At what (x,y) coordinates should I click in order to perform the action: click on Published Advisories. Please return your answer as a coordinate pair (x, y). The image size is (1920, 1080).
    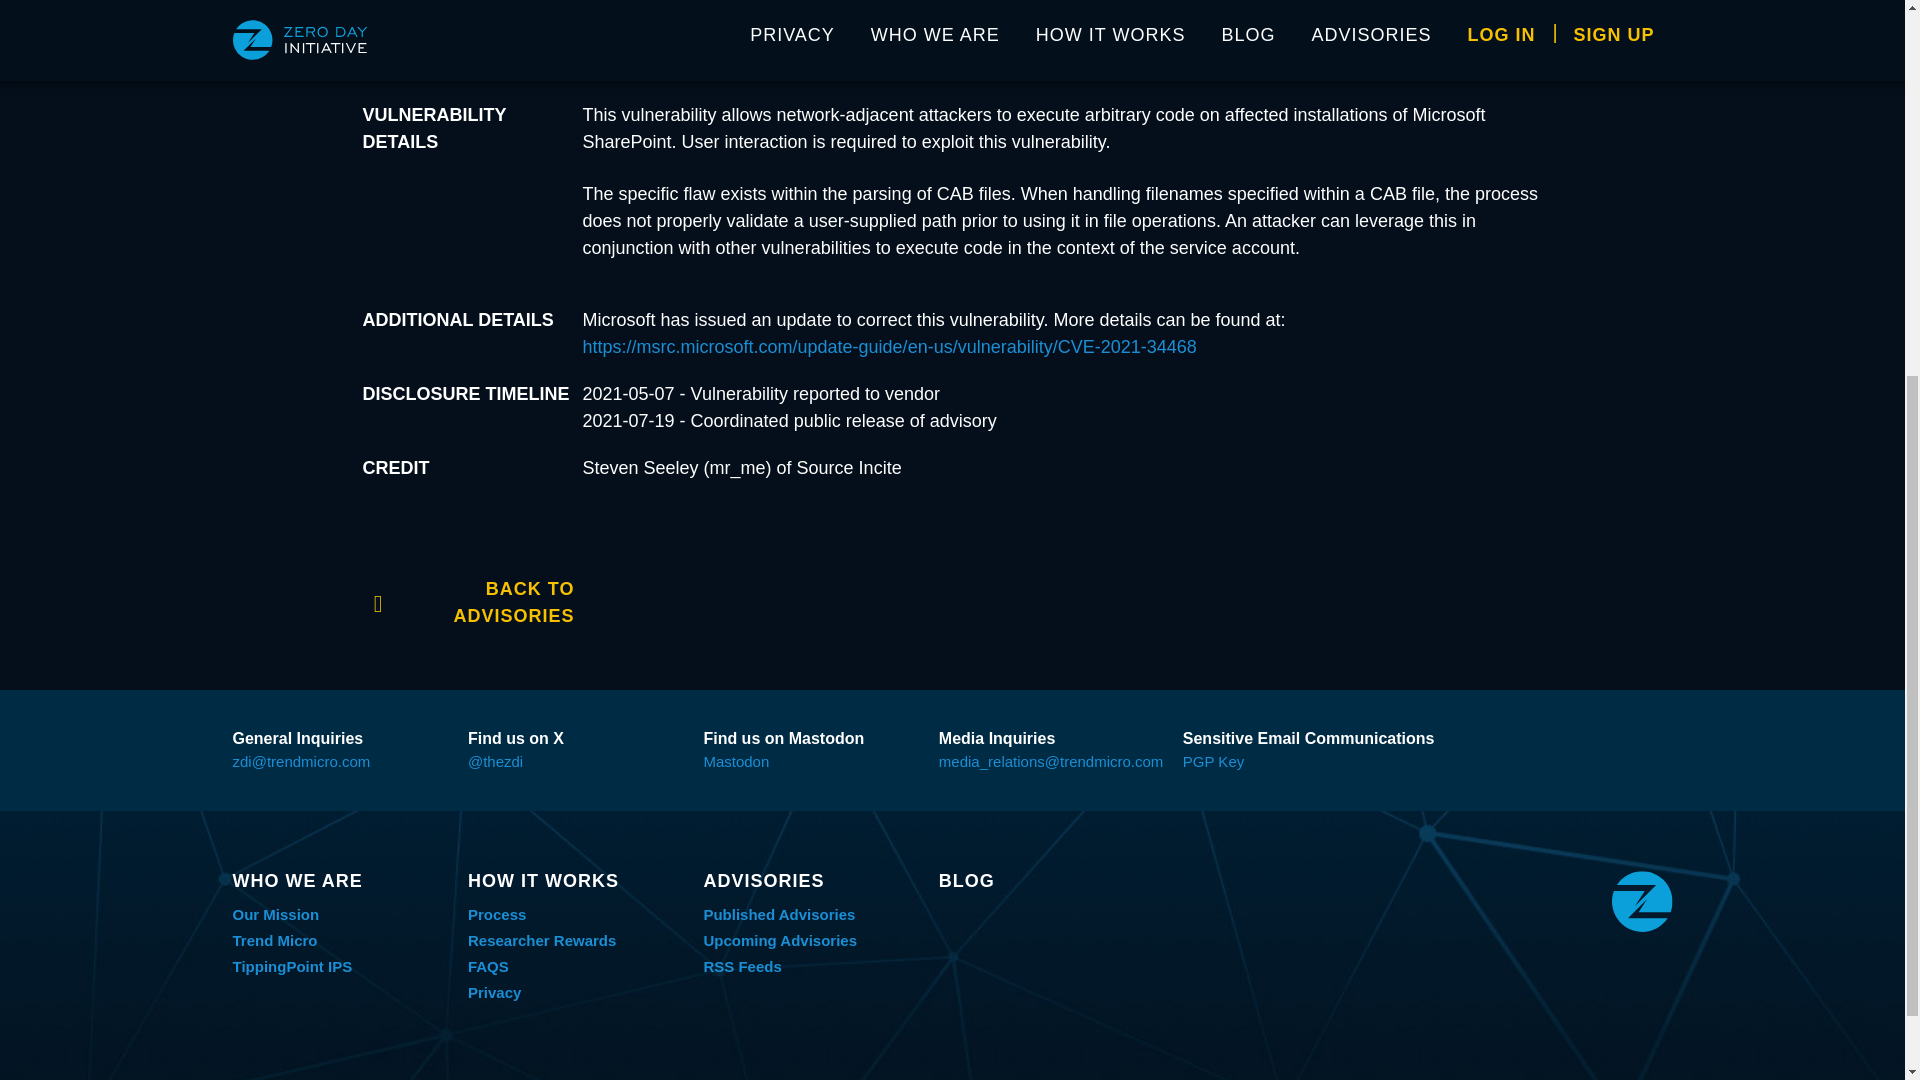
    Looking at the image, I should click on (778, 914).